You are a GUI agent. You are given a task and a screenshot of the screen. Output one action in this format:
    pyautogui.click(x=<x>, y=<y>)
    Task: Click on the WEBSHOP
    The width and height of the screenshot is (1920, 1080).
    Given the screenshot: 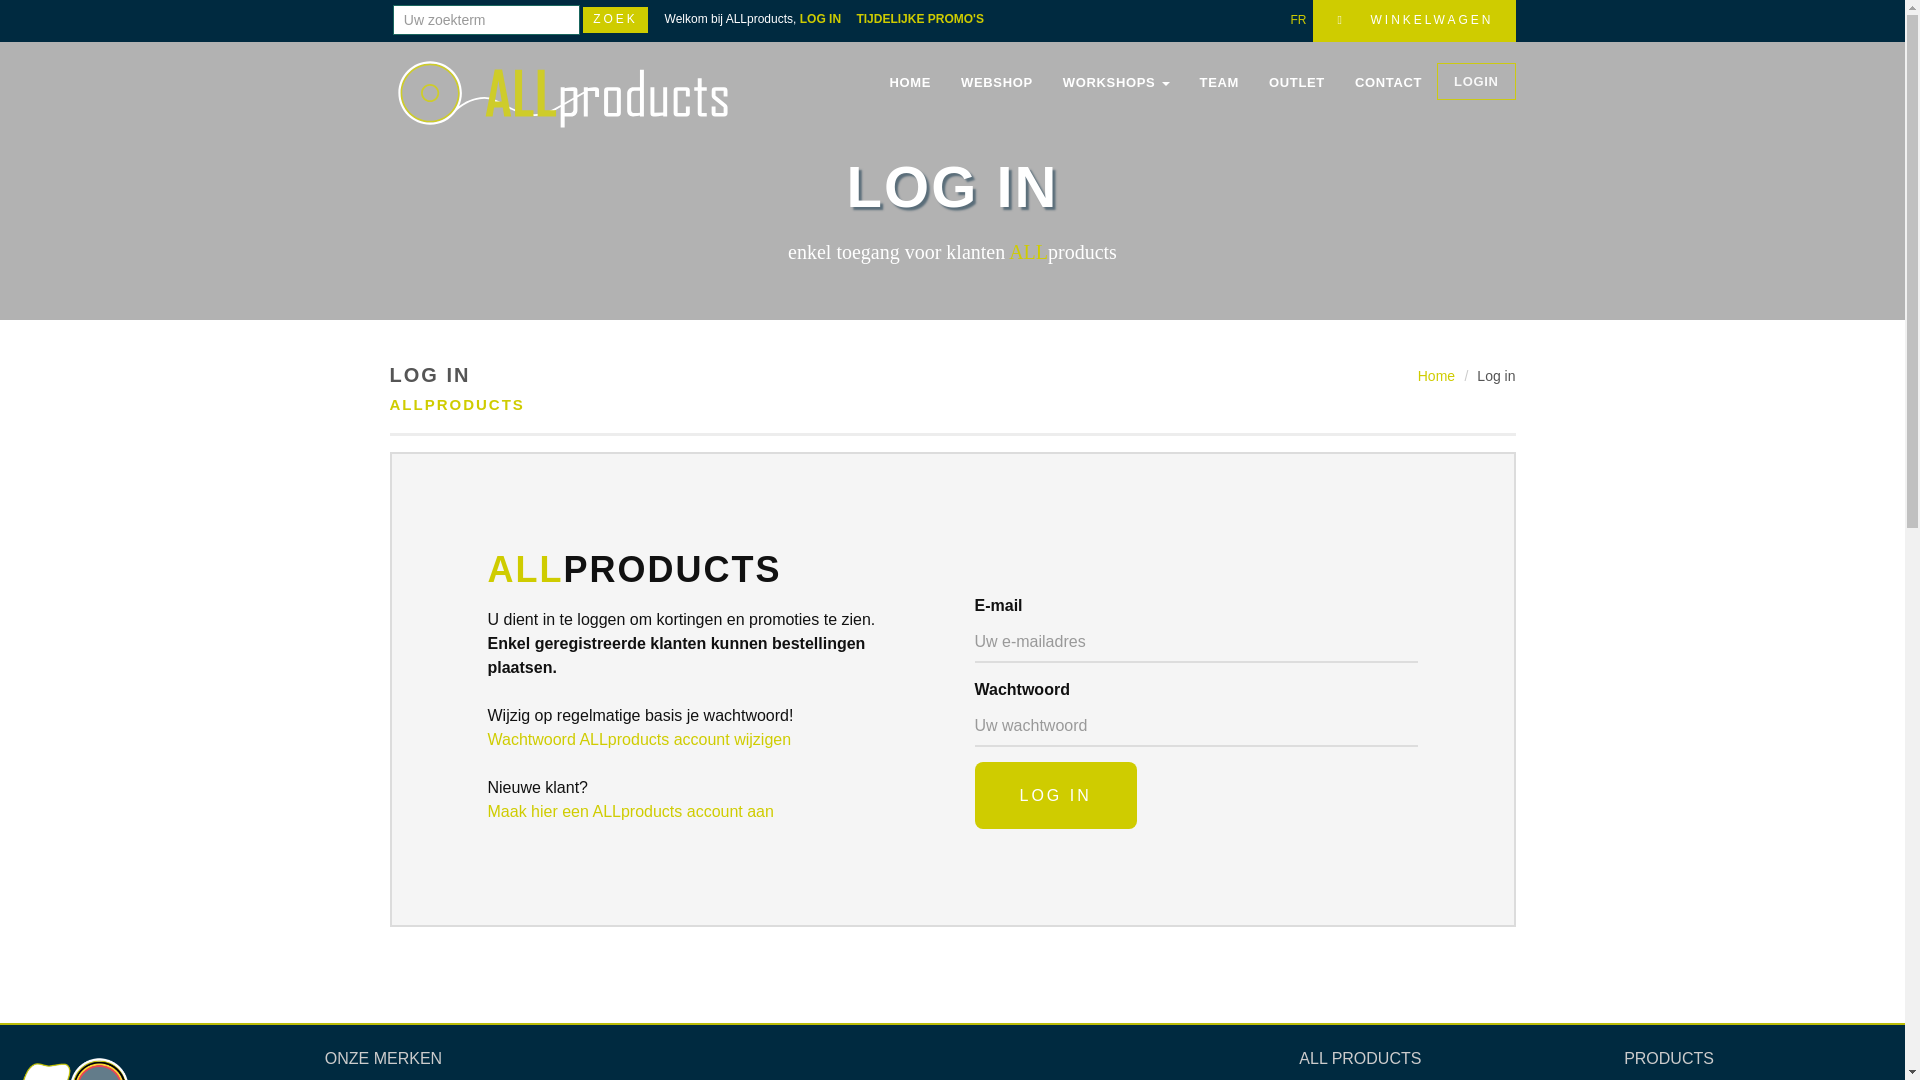 What is the action you would take?
    pyautogui.click(x=997, y=83)
    